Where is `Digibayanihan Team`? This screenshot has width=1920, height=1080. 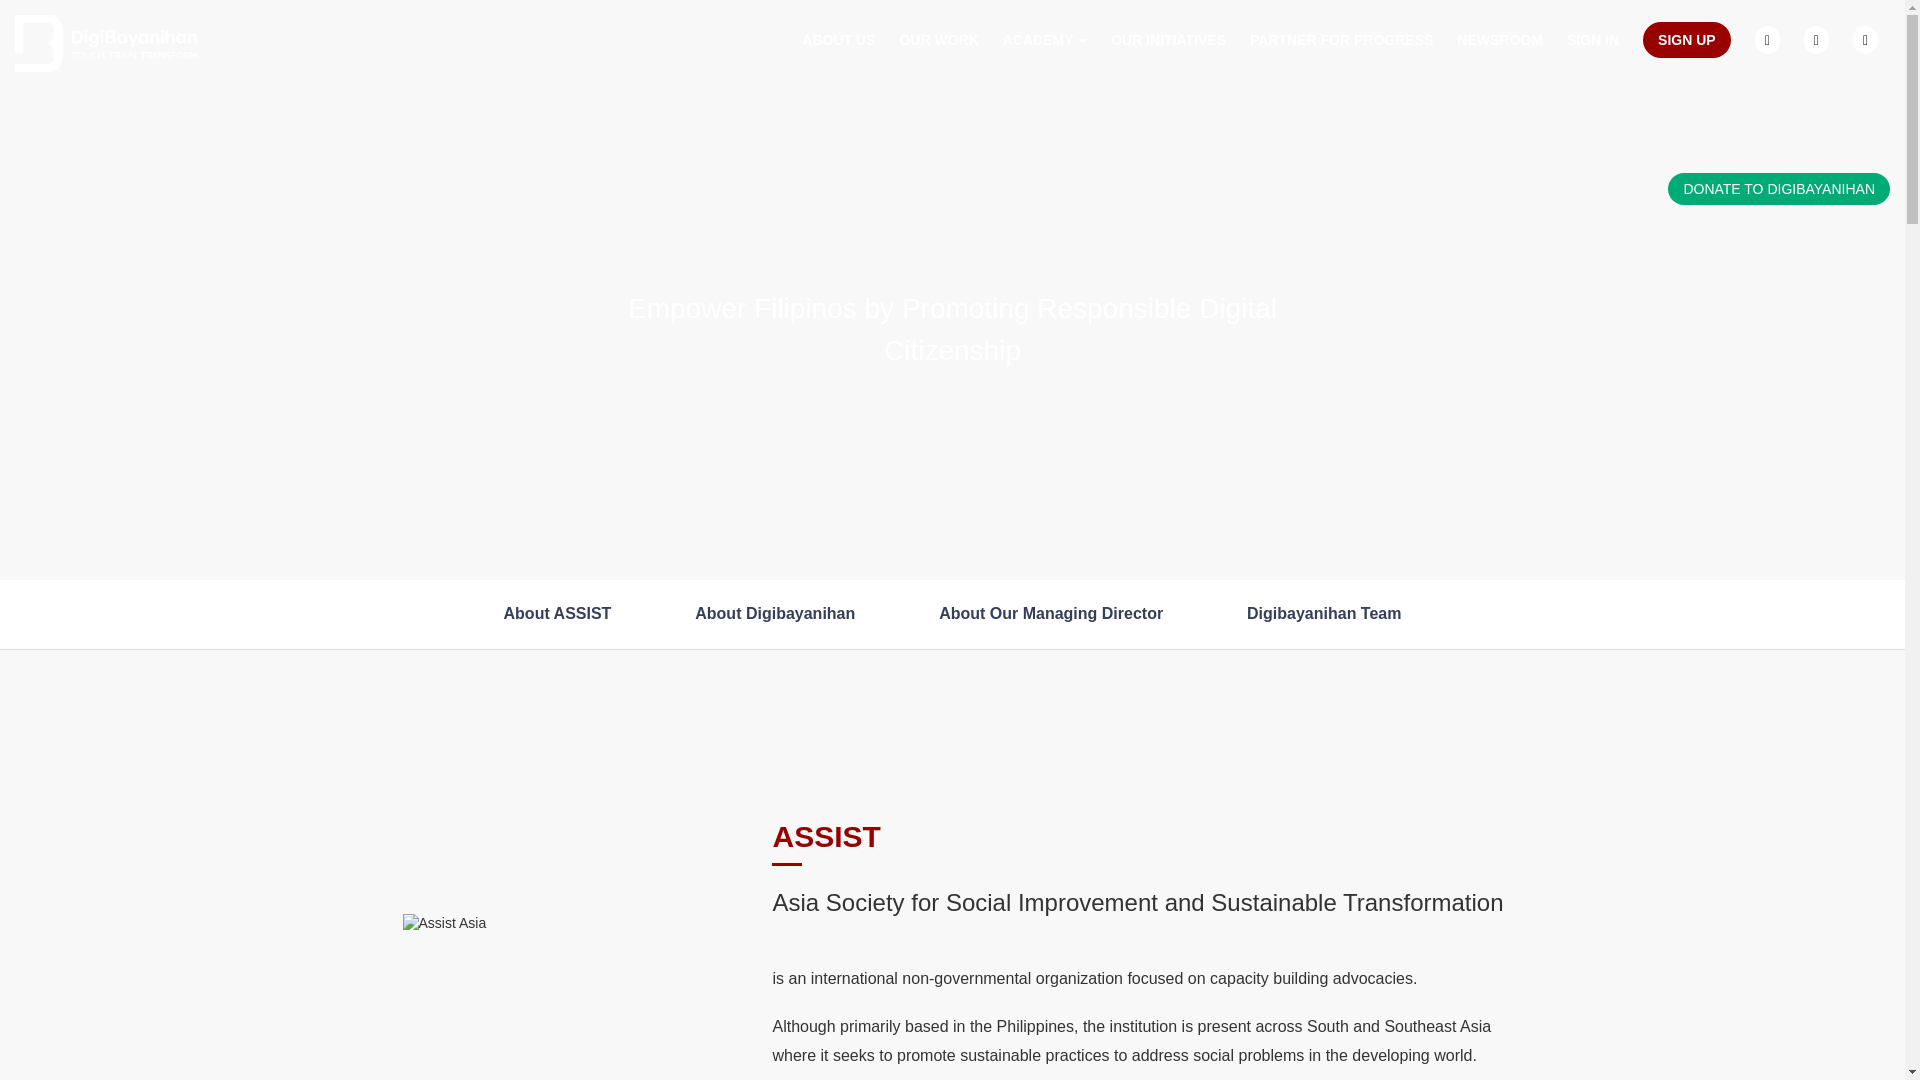 Digibayanihan Team is located at coordinates (1324, 613).